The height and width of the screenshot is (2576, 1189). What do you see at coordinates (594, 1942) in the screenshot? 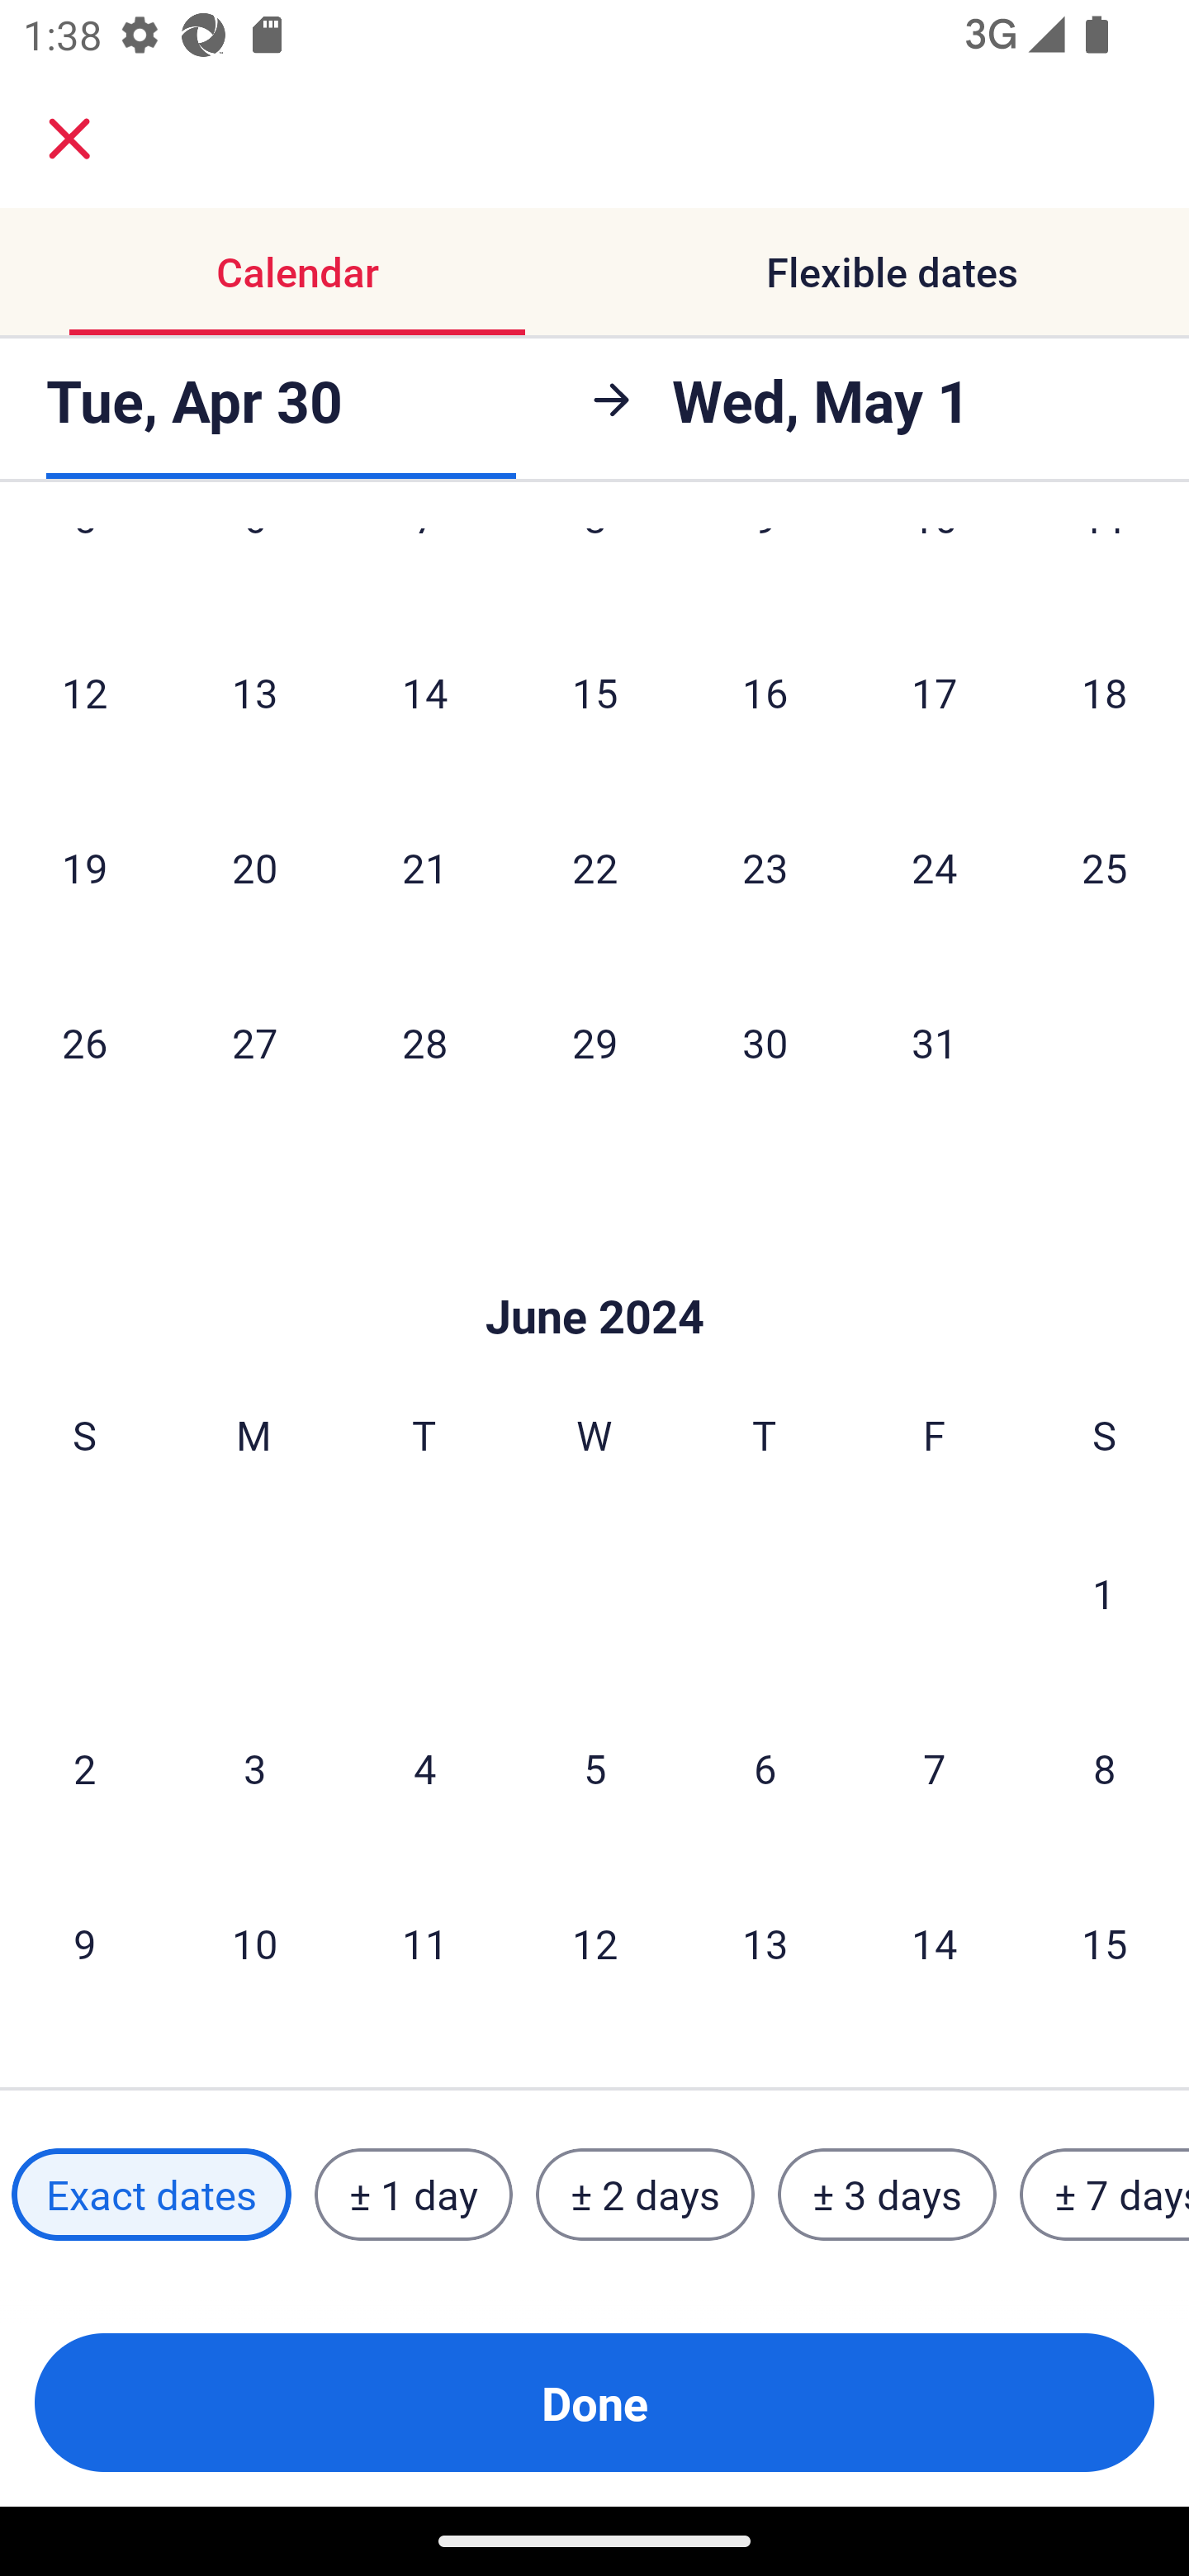
I see `12 Wednesday, June 12, 2024` at bounding box center [594, 1942].